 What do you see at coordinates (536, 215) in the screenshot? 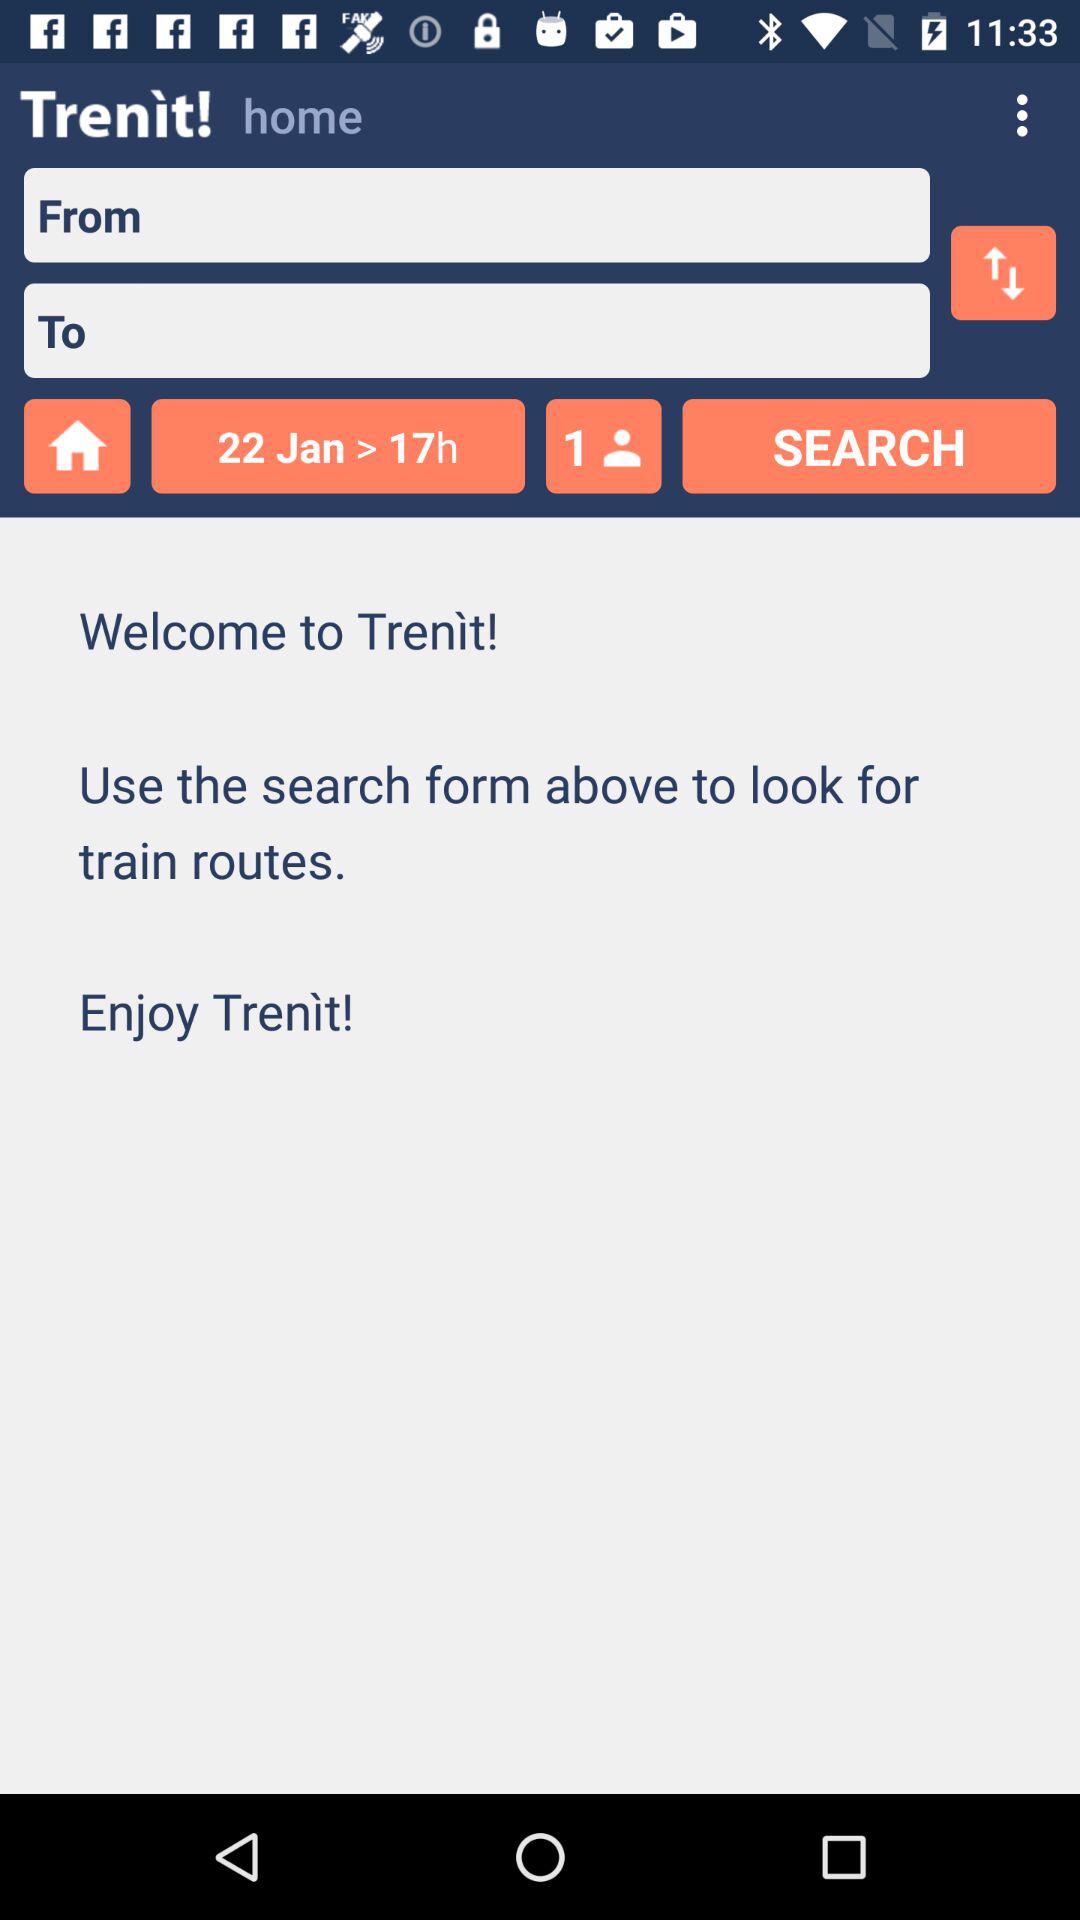
I see `location traveling from` at bounding box center [536, 215].